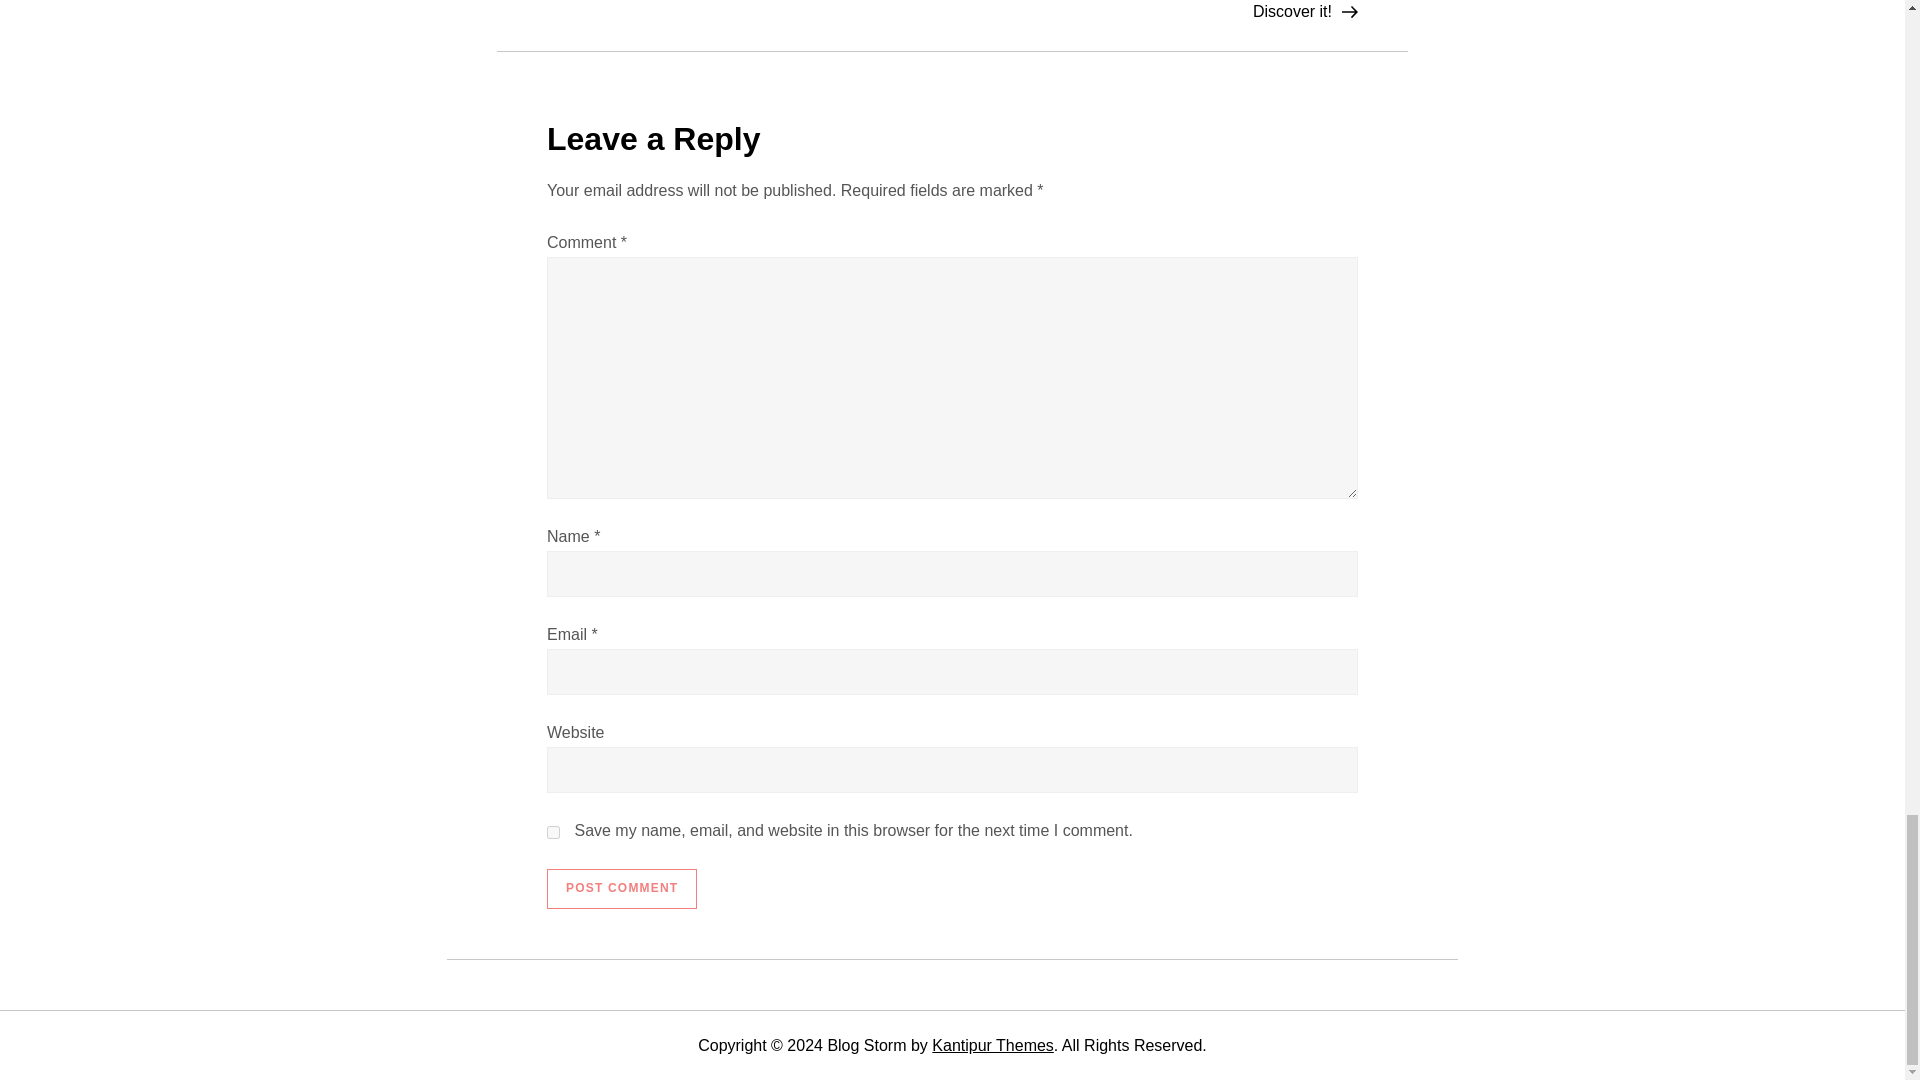 Image resolution: width=1920 pixels, height=1080 pixels. What do you see at coordinates (622, 889) in the screenshot?
I see `Post Comment` at bounding box center [622, 889].